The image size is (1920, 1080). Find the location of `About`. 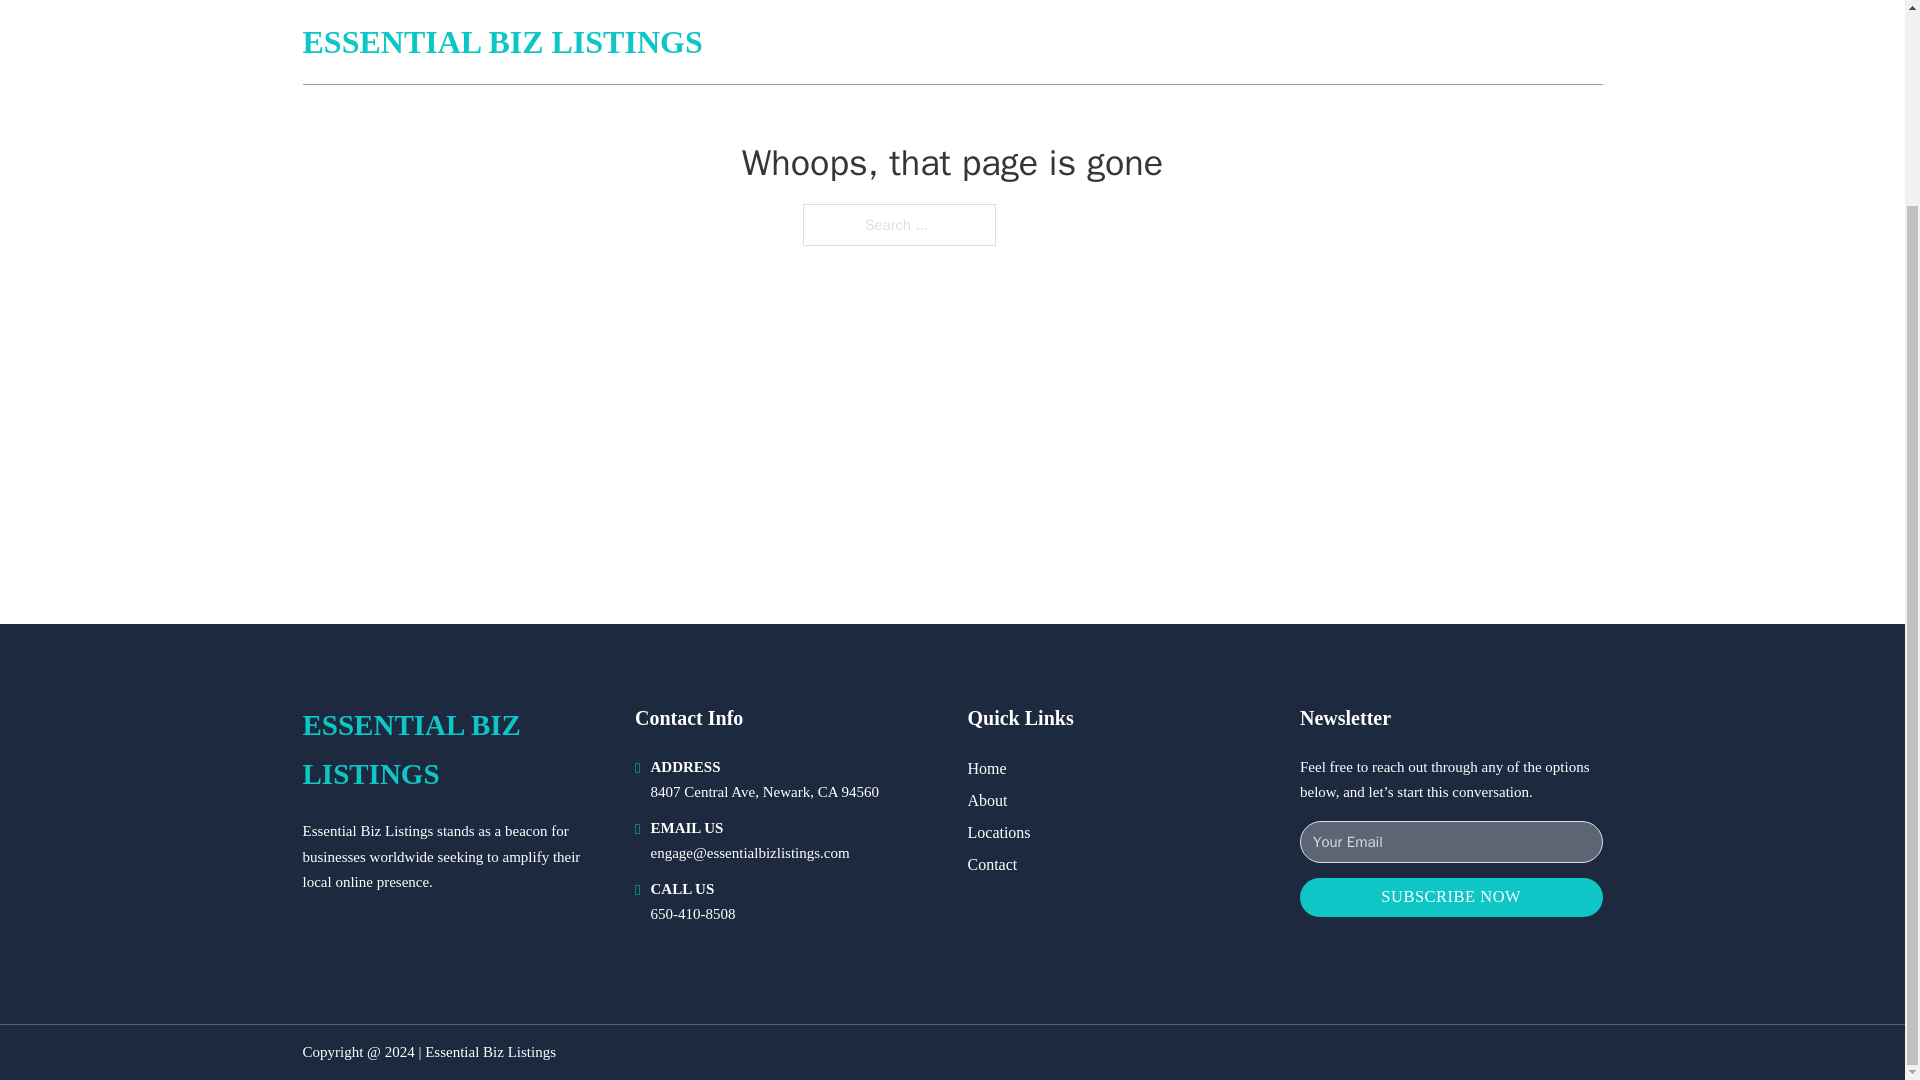

About is located at coordinates (988, 800).